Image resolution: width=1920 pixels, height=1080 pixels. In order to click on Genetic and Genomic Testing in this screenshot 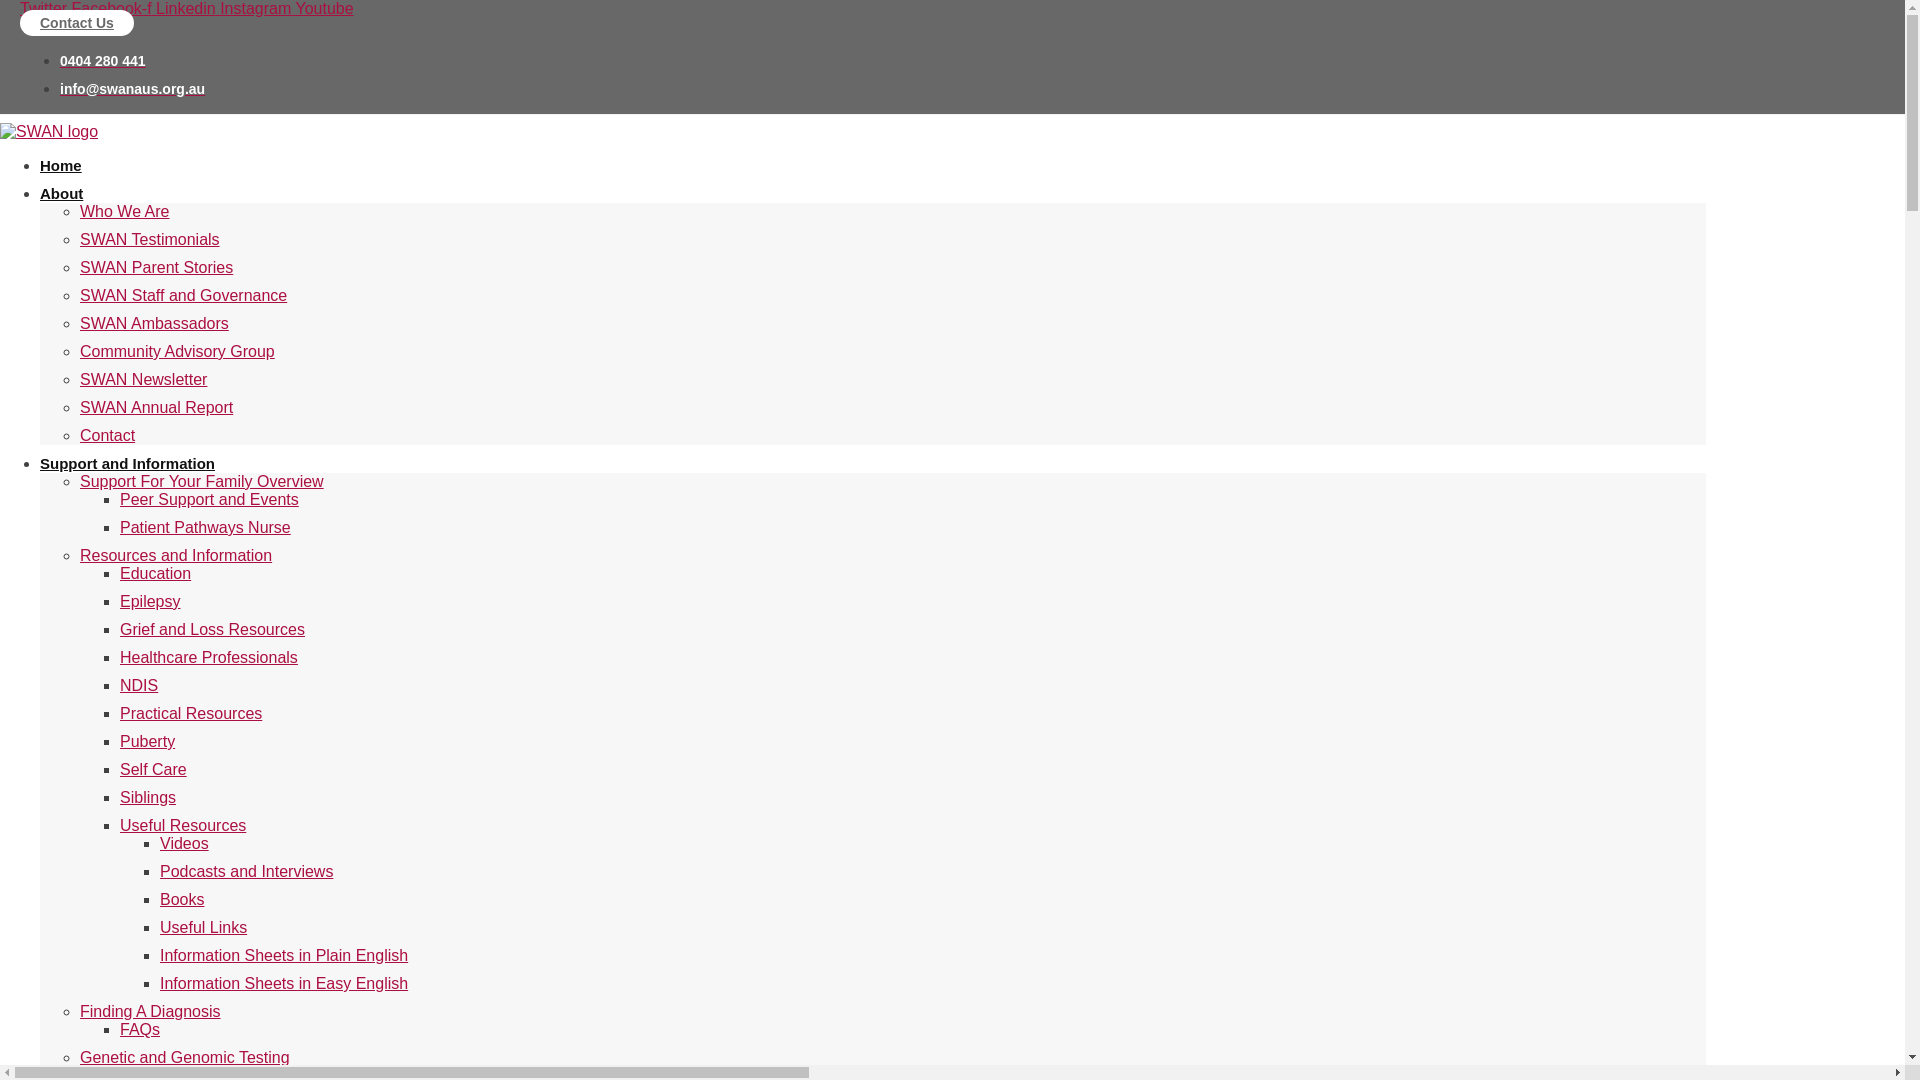, I will do `click(185, 1058)`.